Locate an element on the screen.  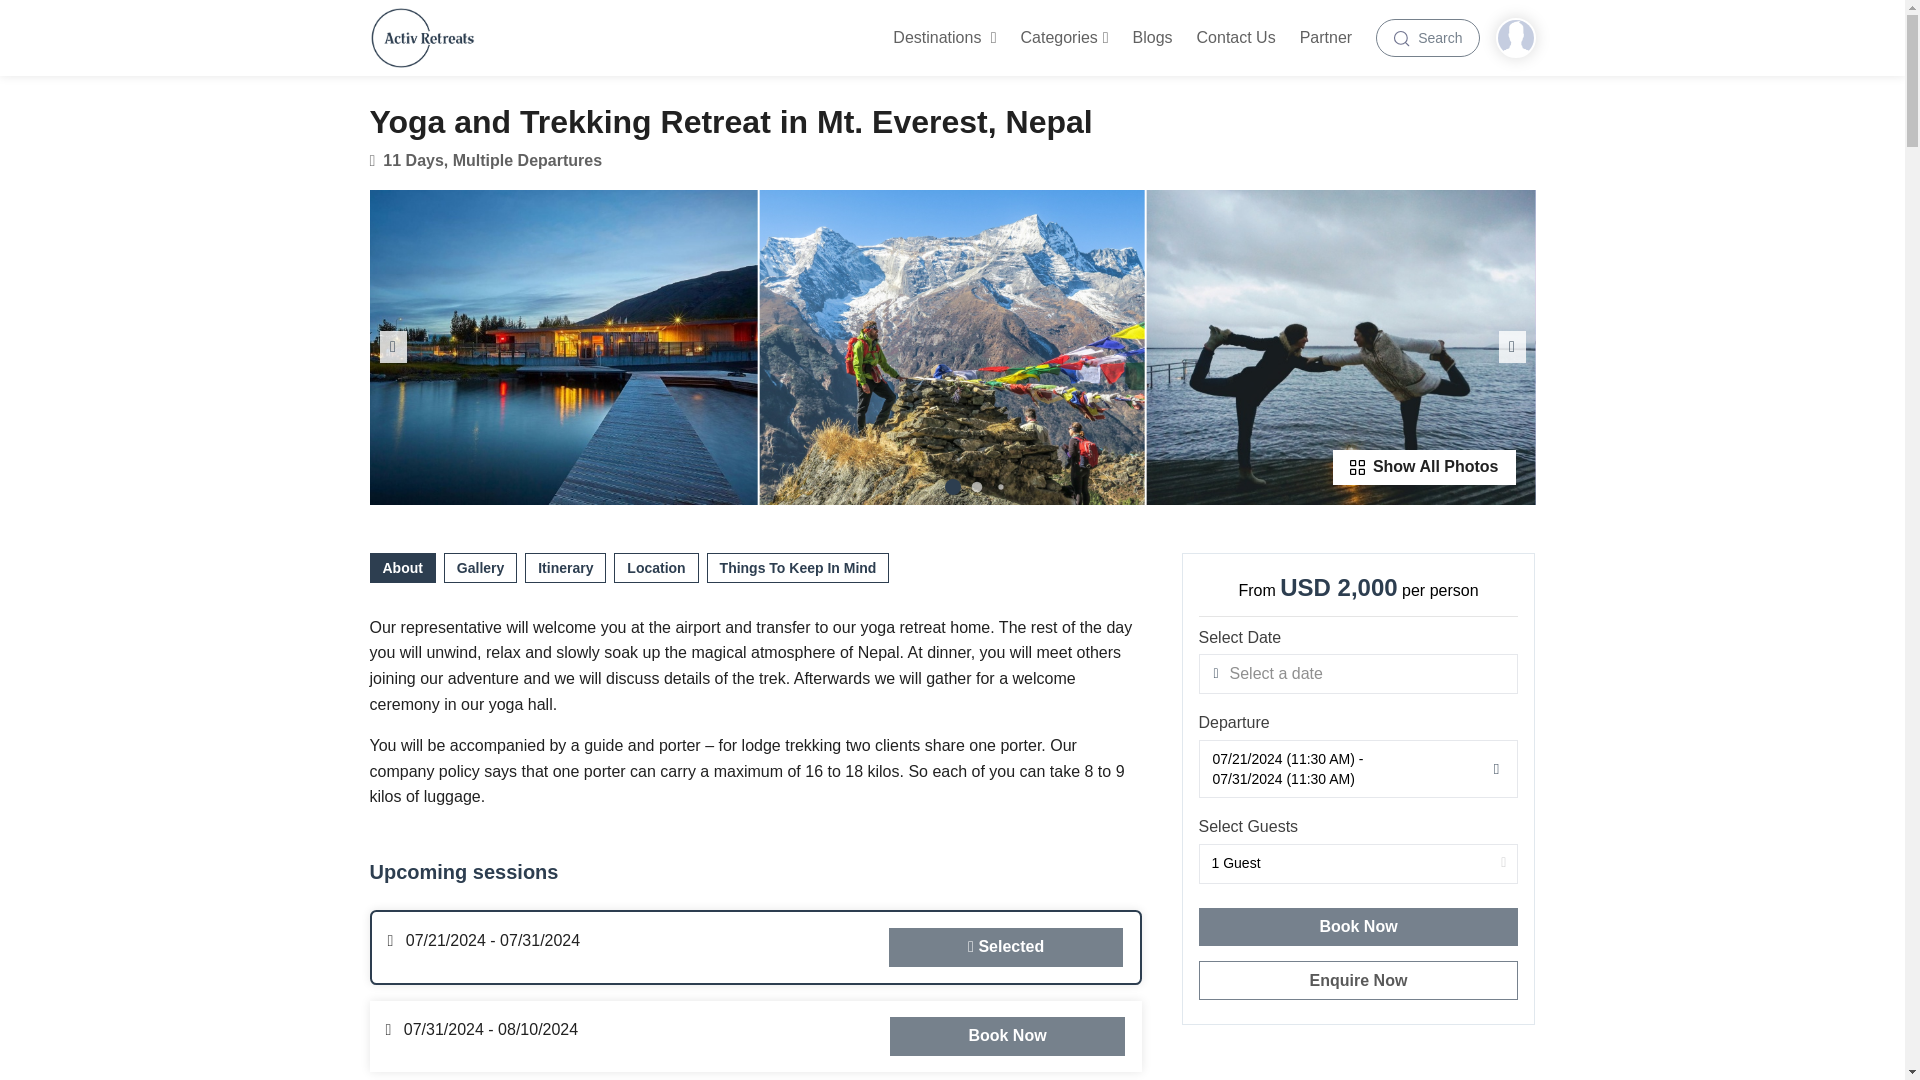
Categories is located at coordinates (1063, 38).